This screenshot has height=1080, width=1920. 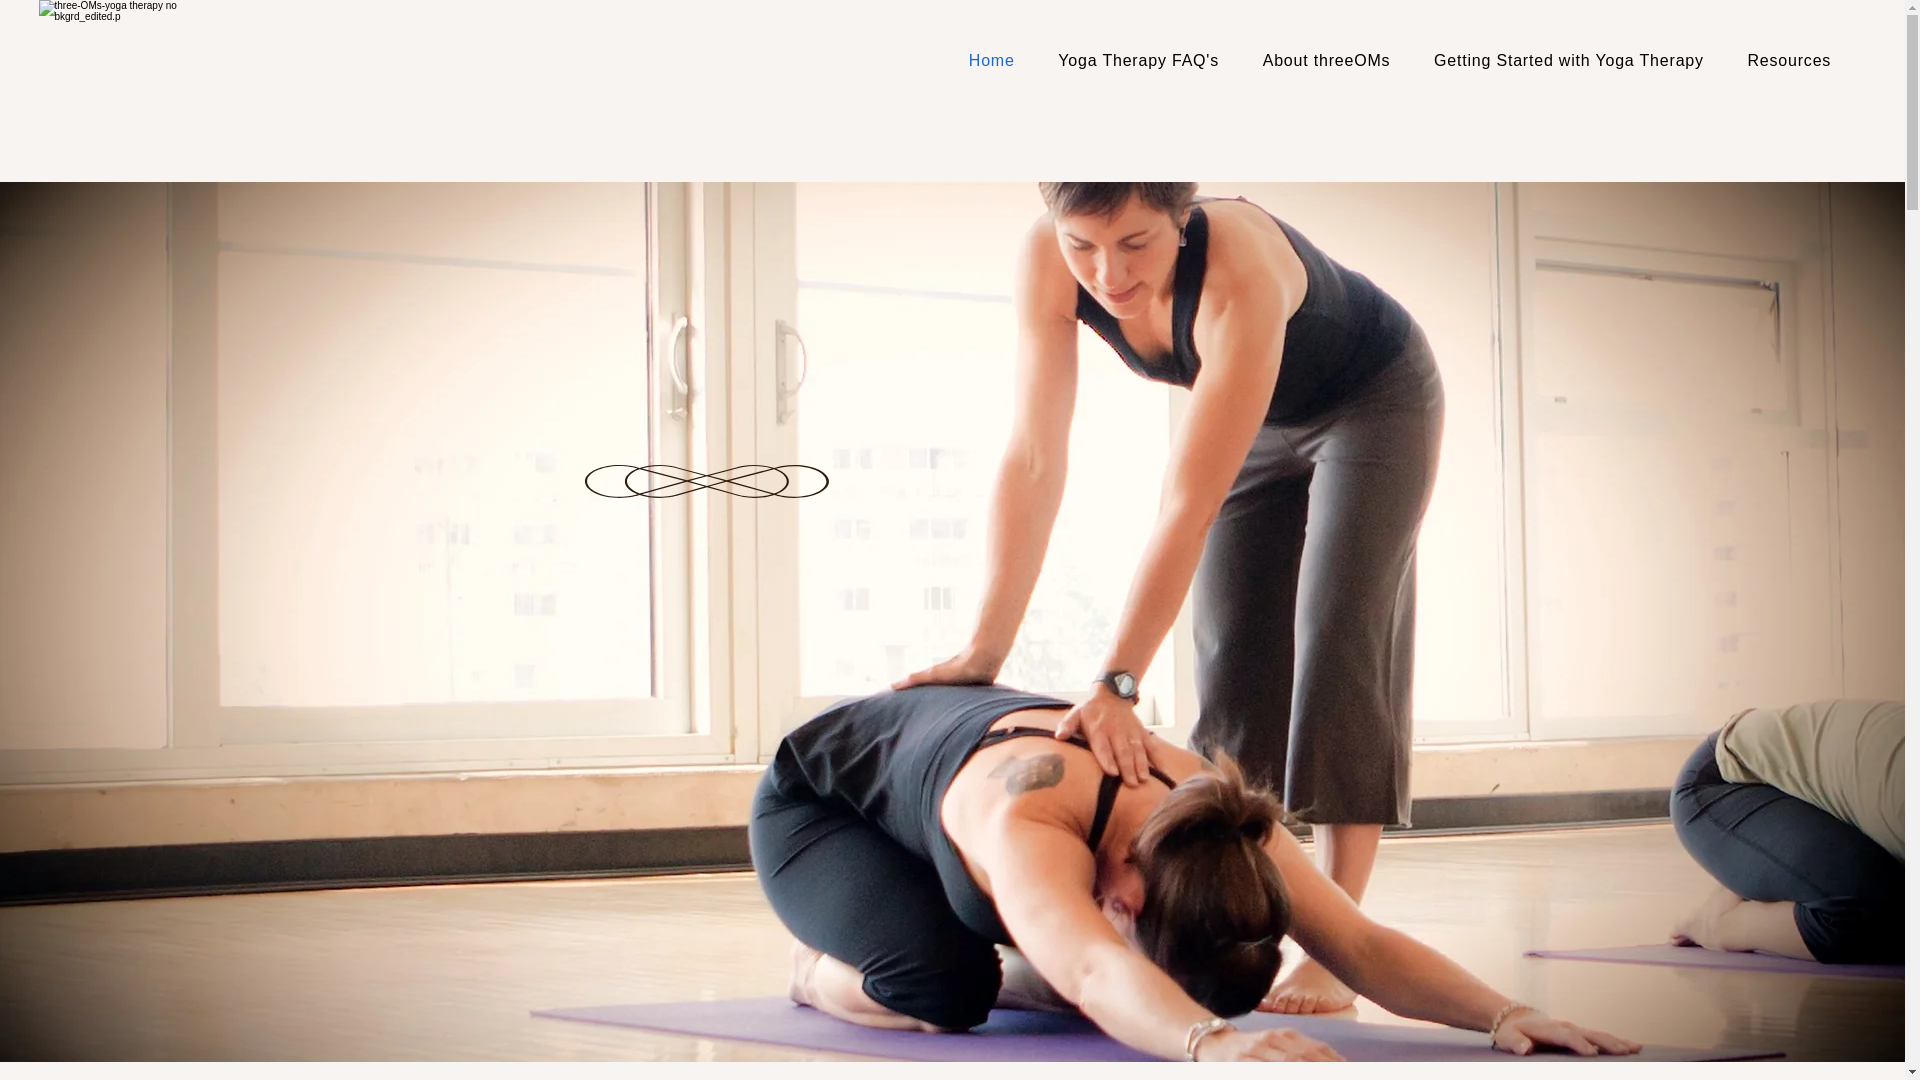 What do you see at coordinates (1788, 60) in the screenshot?
I see `Resources` at bounding box center [1788, 60].